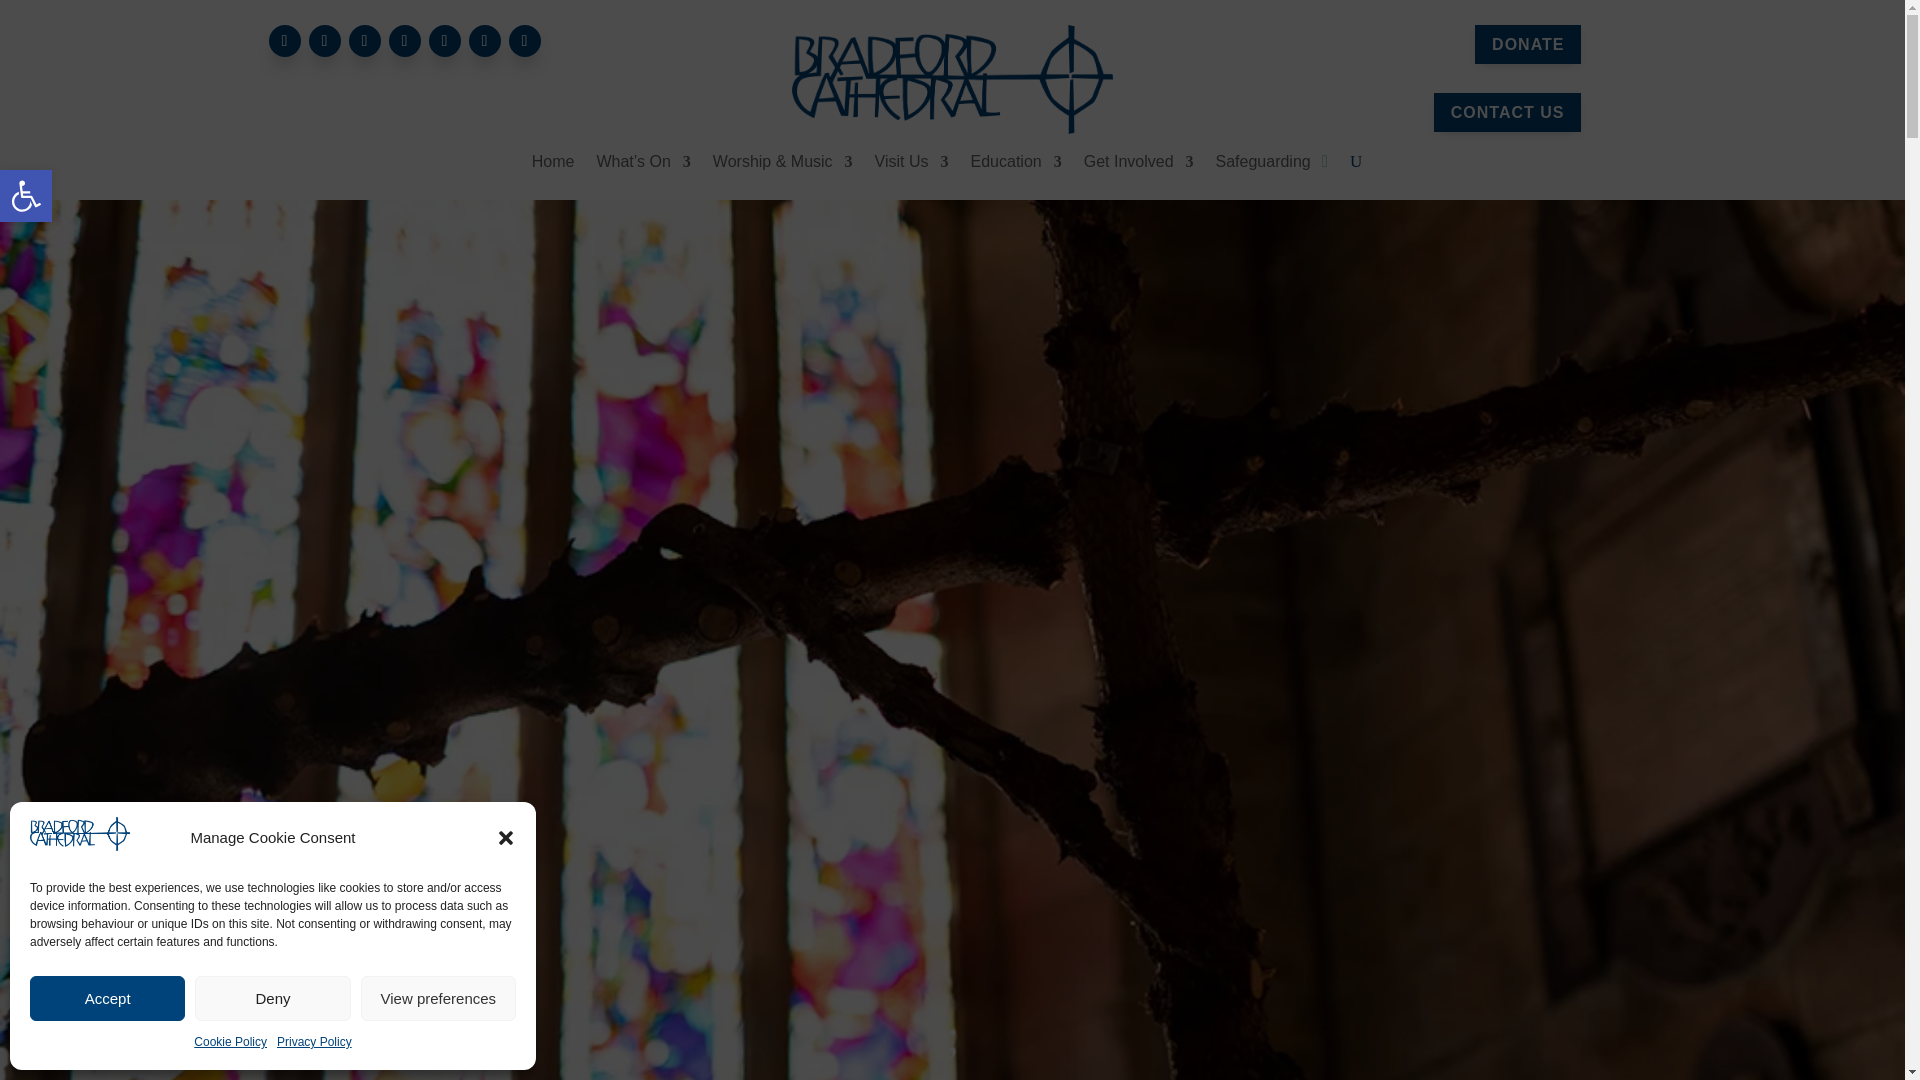 The width and height of the screenshot is (1920, 1080). What do you see at coordinates (26, 196) in the screenshot?
I see `Deny` at bounding box center [26, 196].